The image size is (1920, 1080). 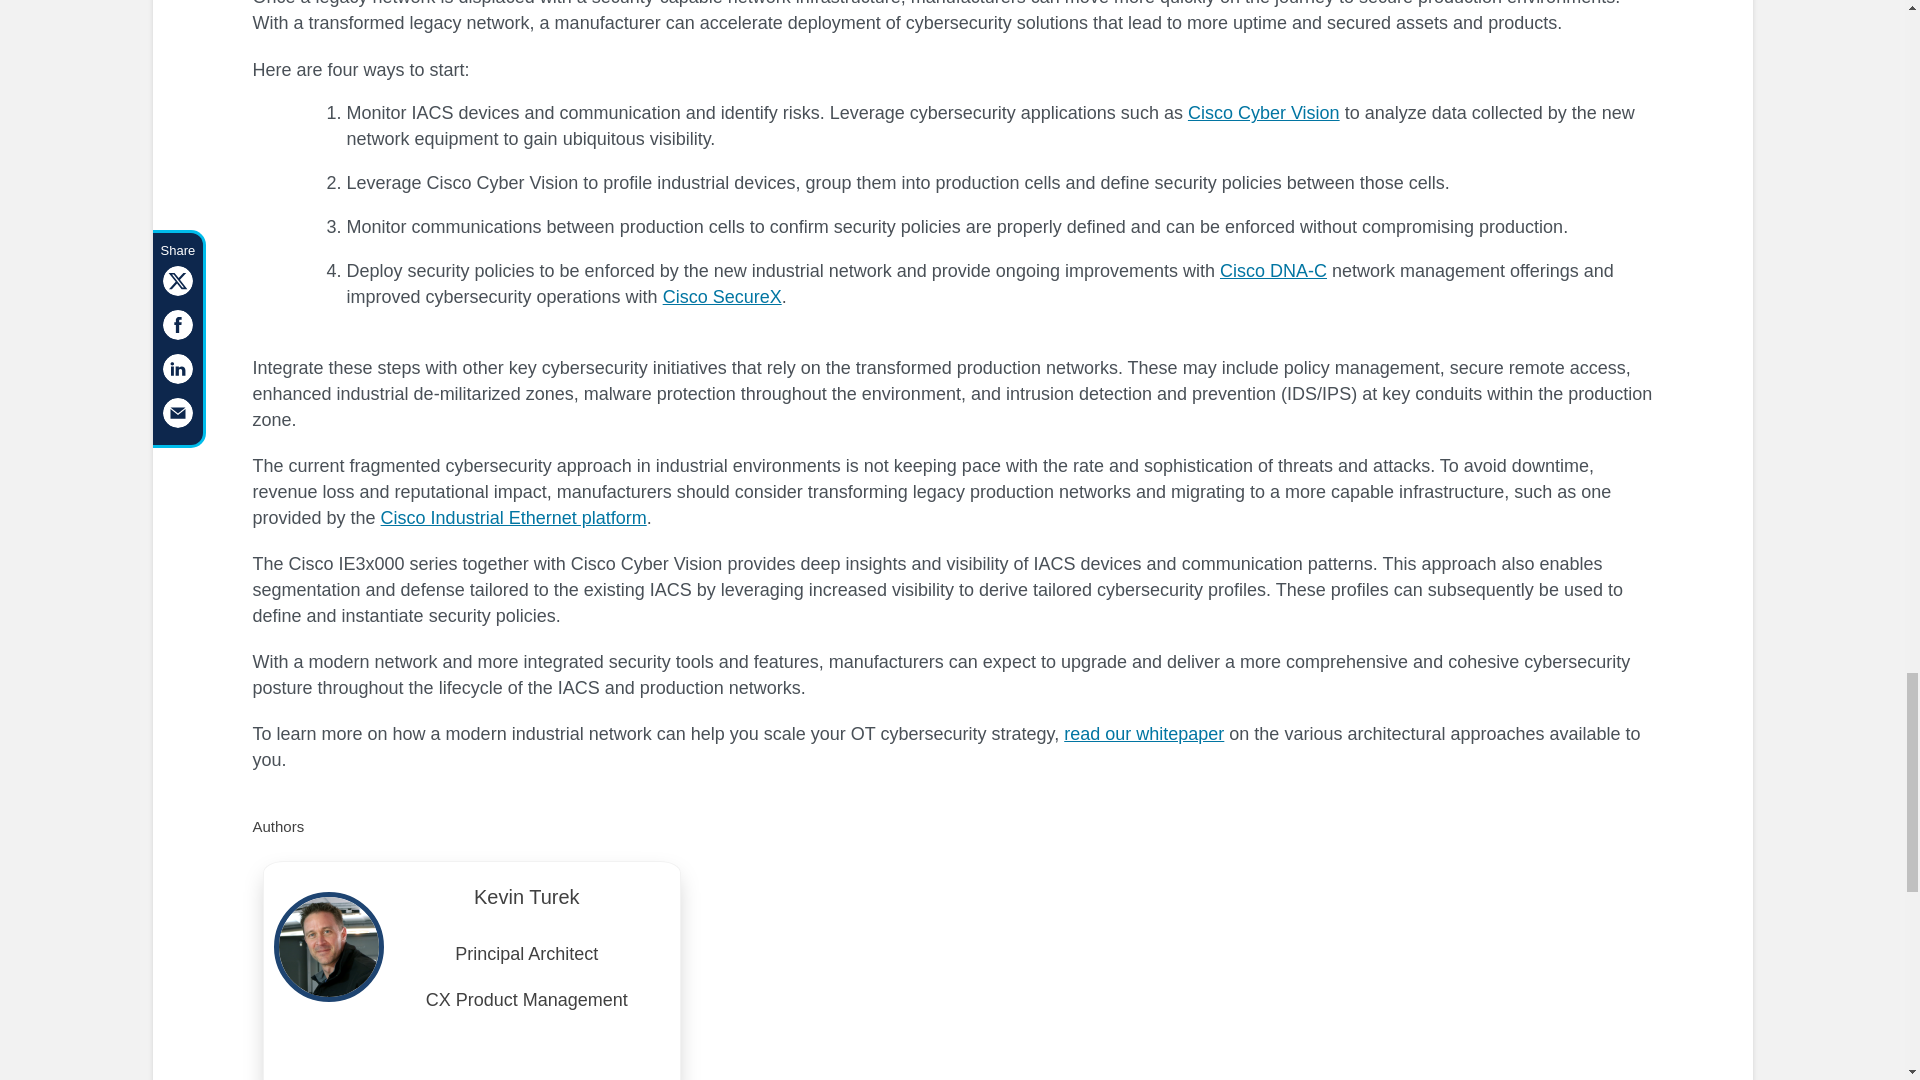 I want to click on Cisco Cyber Vision, so click(x=1264, y=112).